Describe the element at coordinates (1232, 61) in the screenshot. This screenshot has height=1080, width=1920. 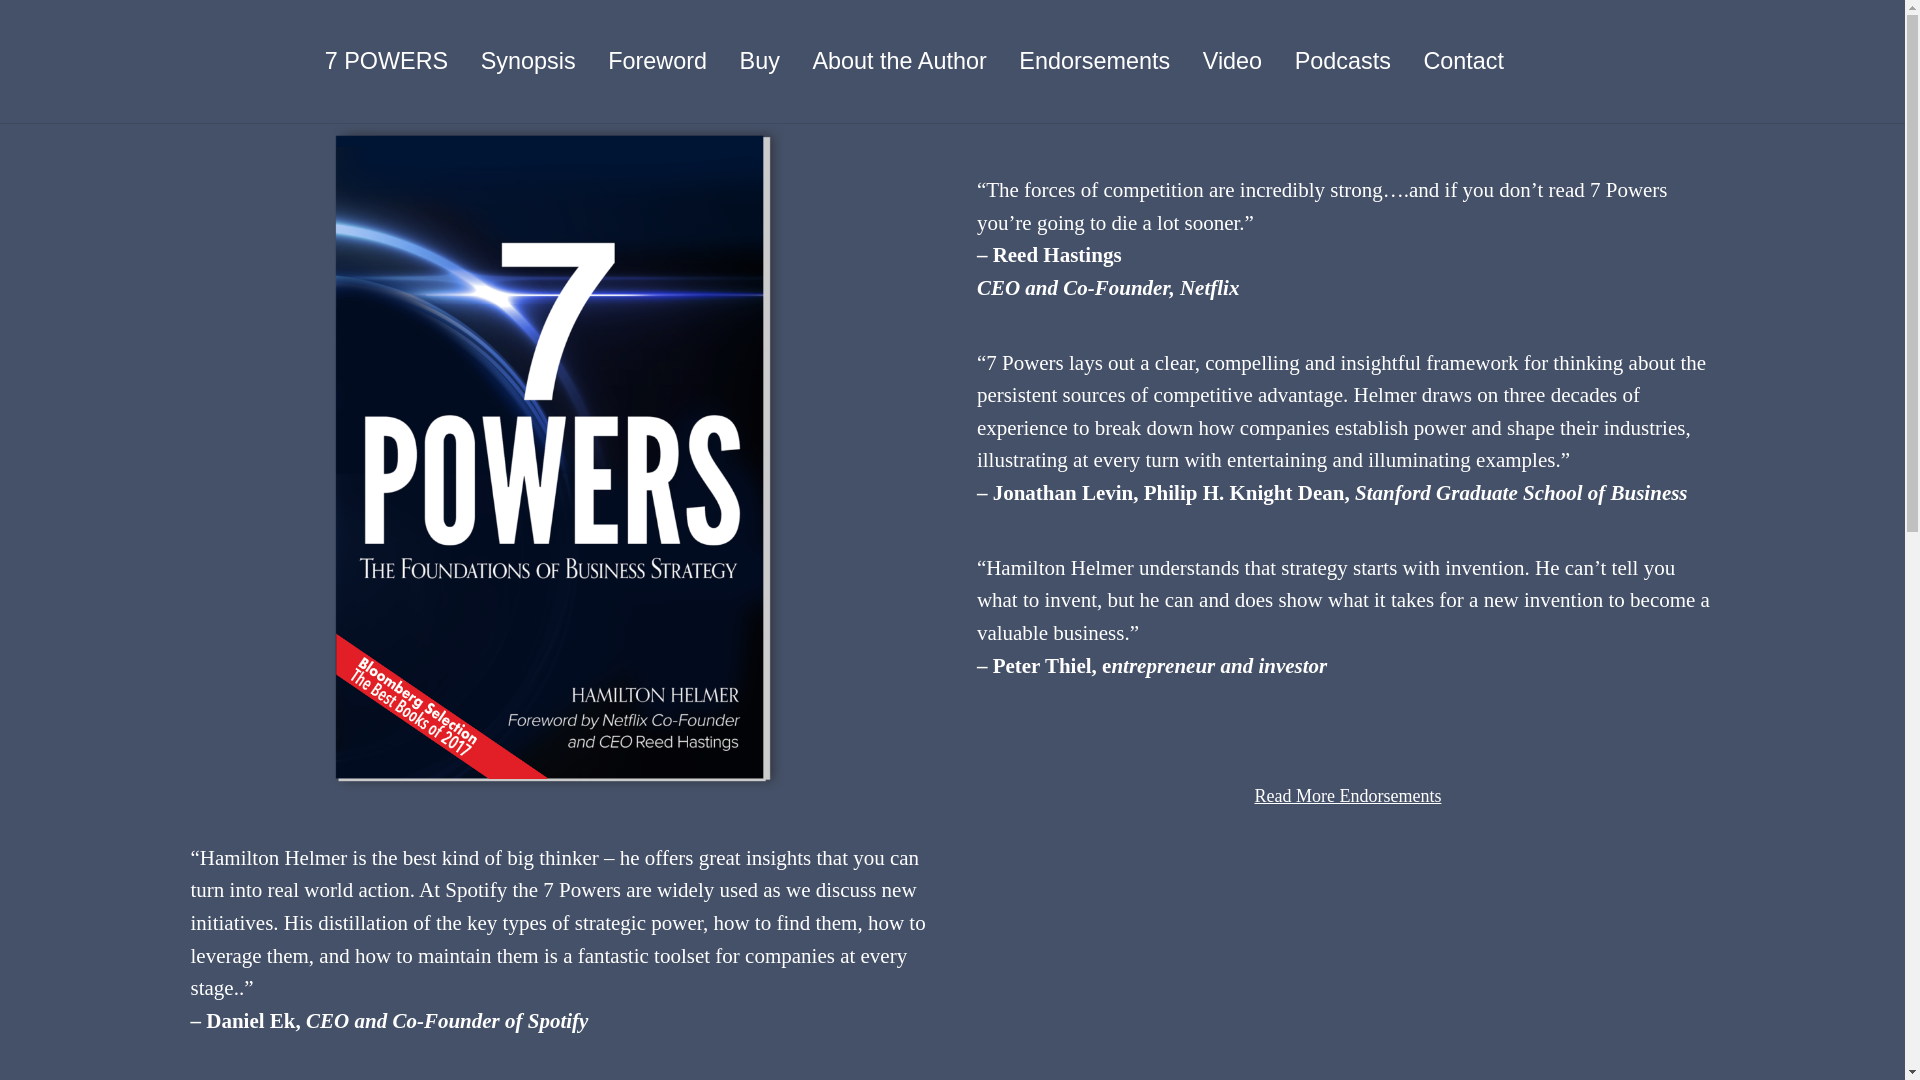
I see `Video` at that location.